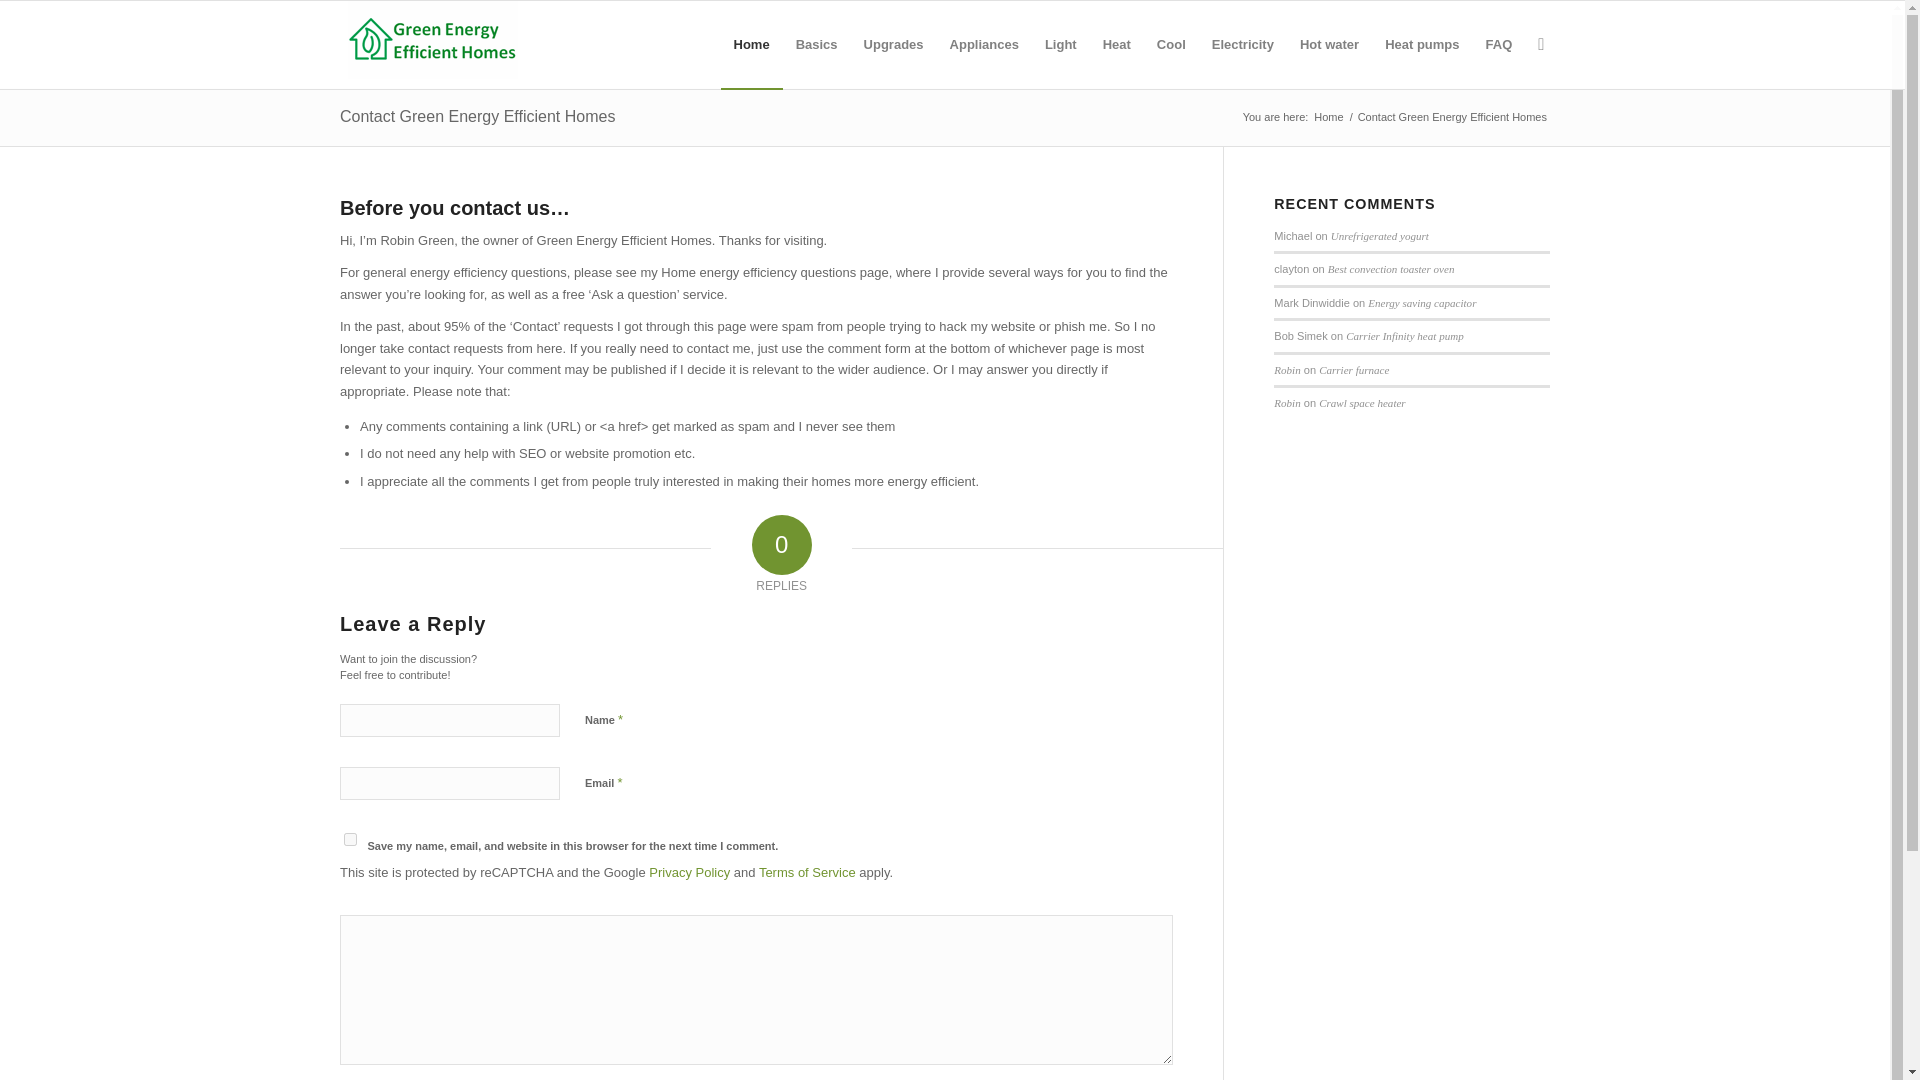  I want to click on yes, so click(350, 838).